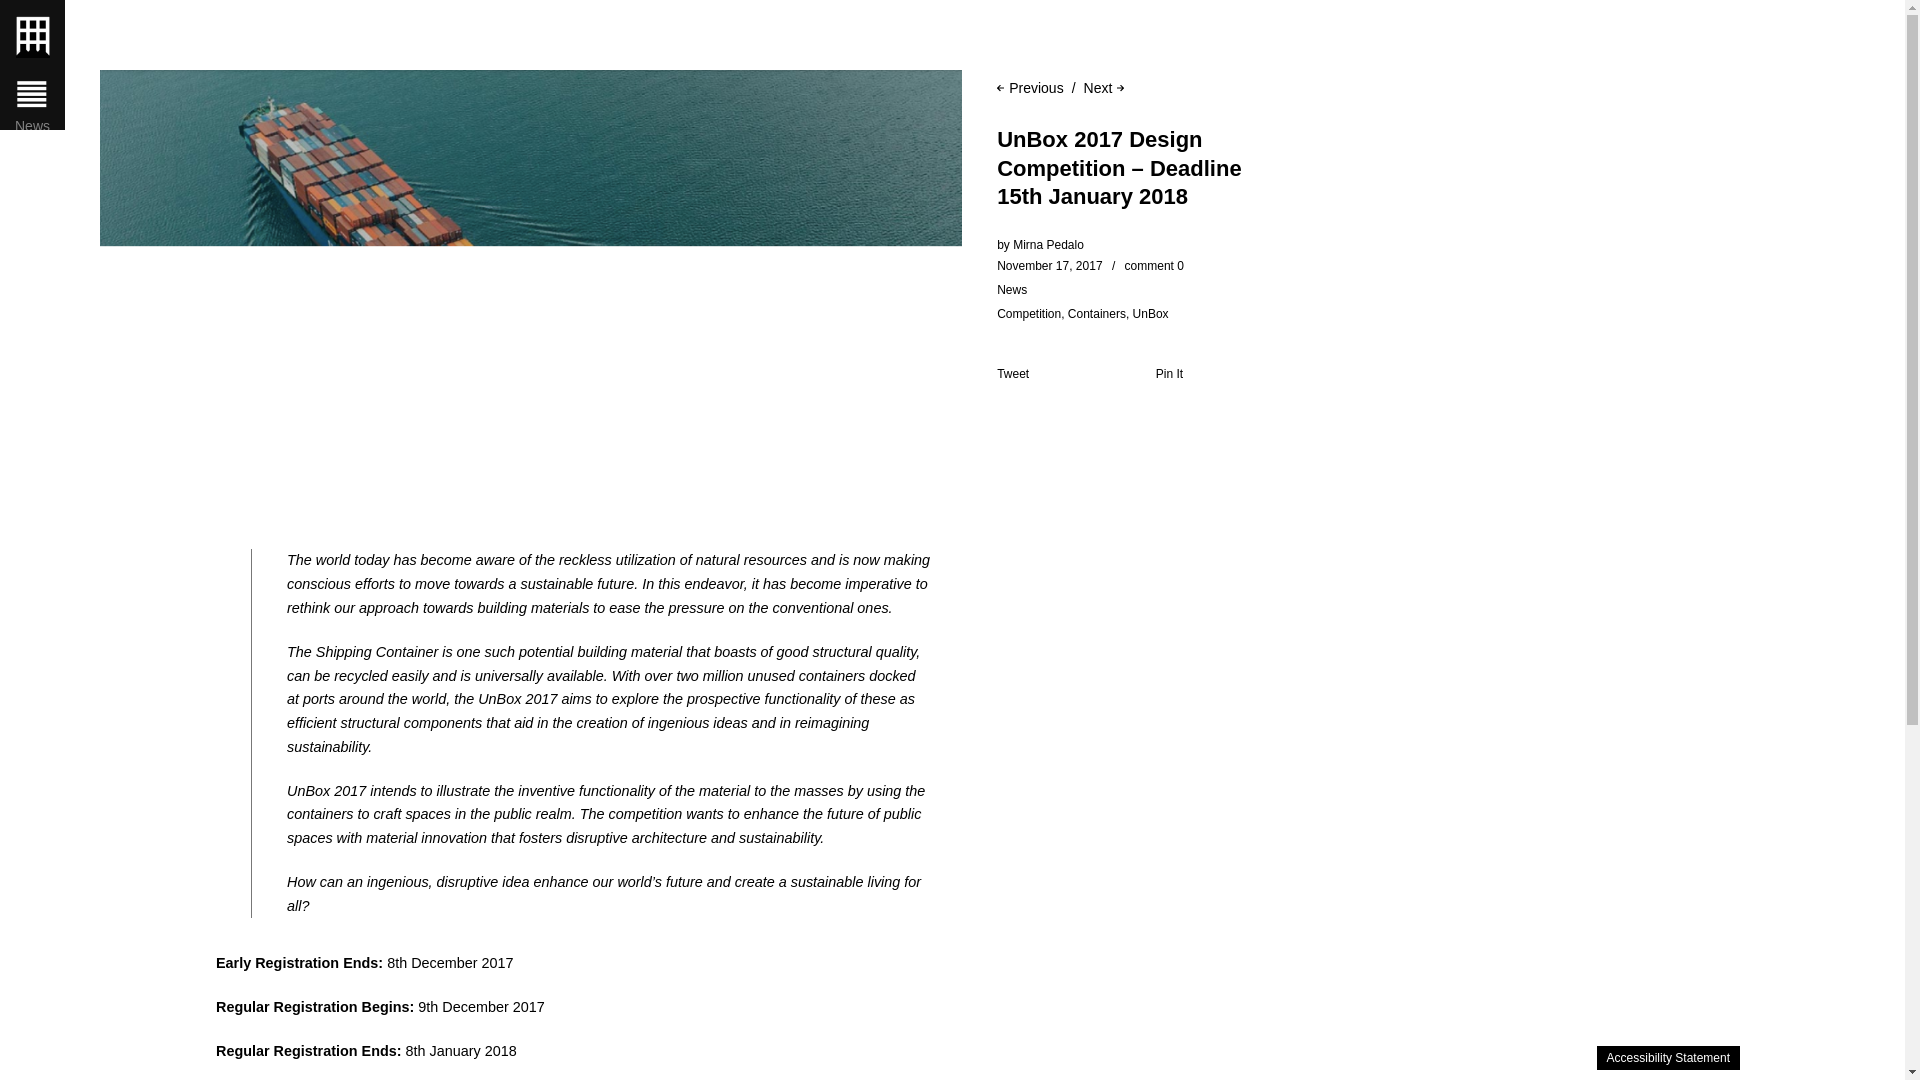 This screenshot has width=1920, height=1080. Describe the element at coordinates (124, 682) in the screenshot. I see `DS3.4 Year 3` at that location.